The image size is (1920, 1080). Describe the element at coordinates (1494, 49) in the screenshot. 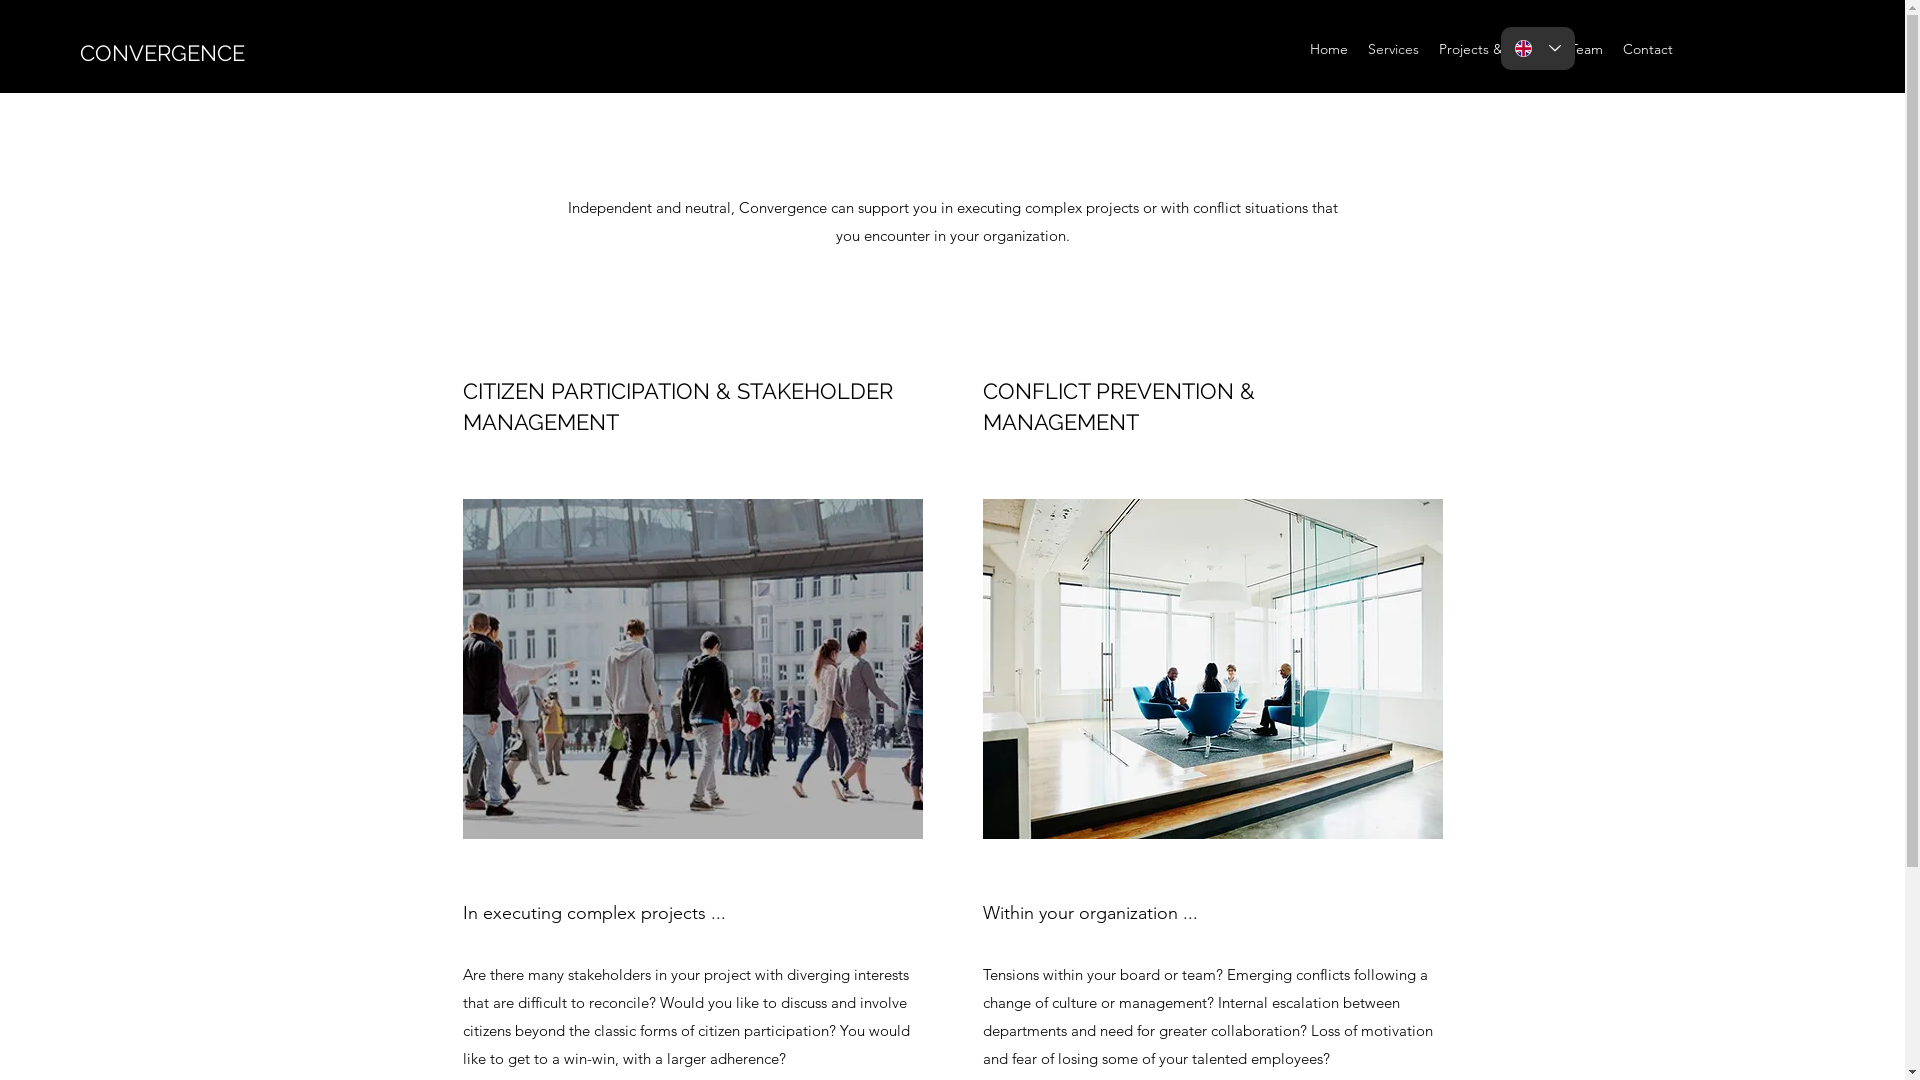

I see `Projects & Clients` at that location.